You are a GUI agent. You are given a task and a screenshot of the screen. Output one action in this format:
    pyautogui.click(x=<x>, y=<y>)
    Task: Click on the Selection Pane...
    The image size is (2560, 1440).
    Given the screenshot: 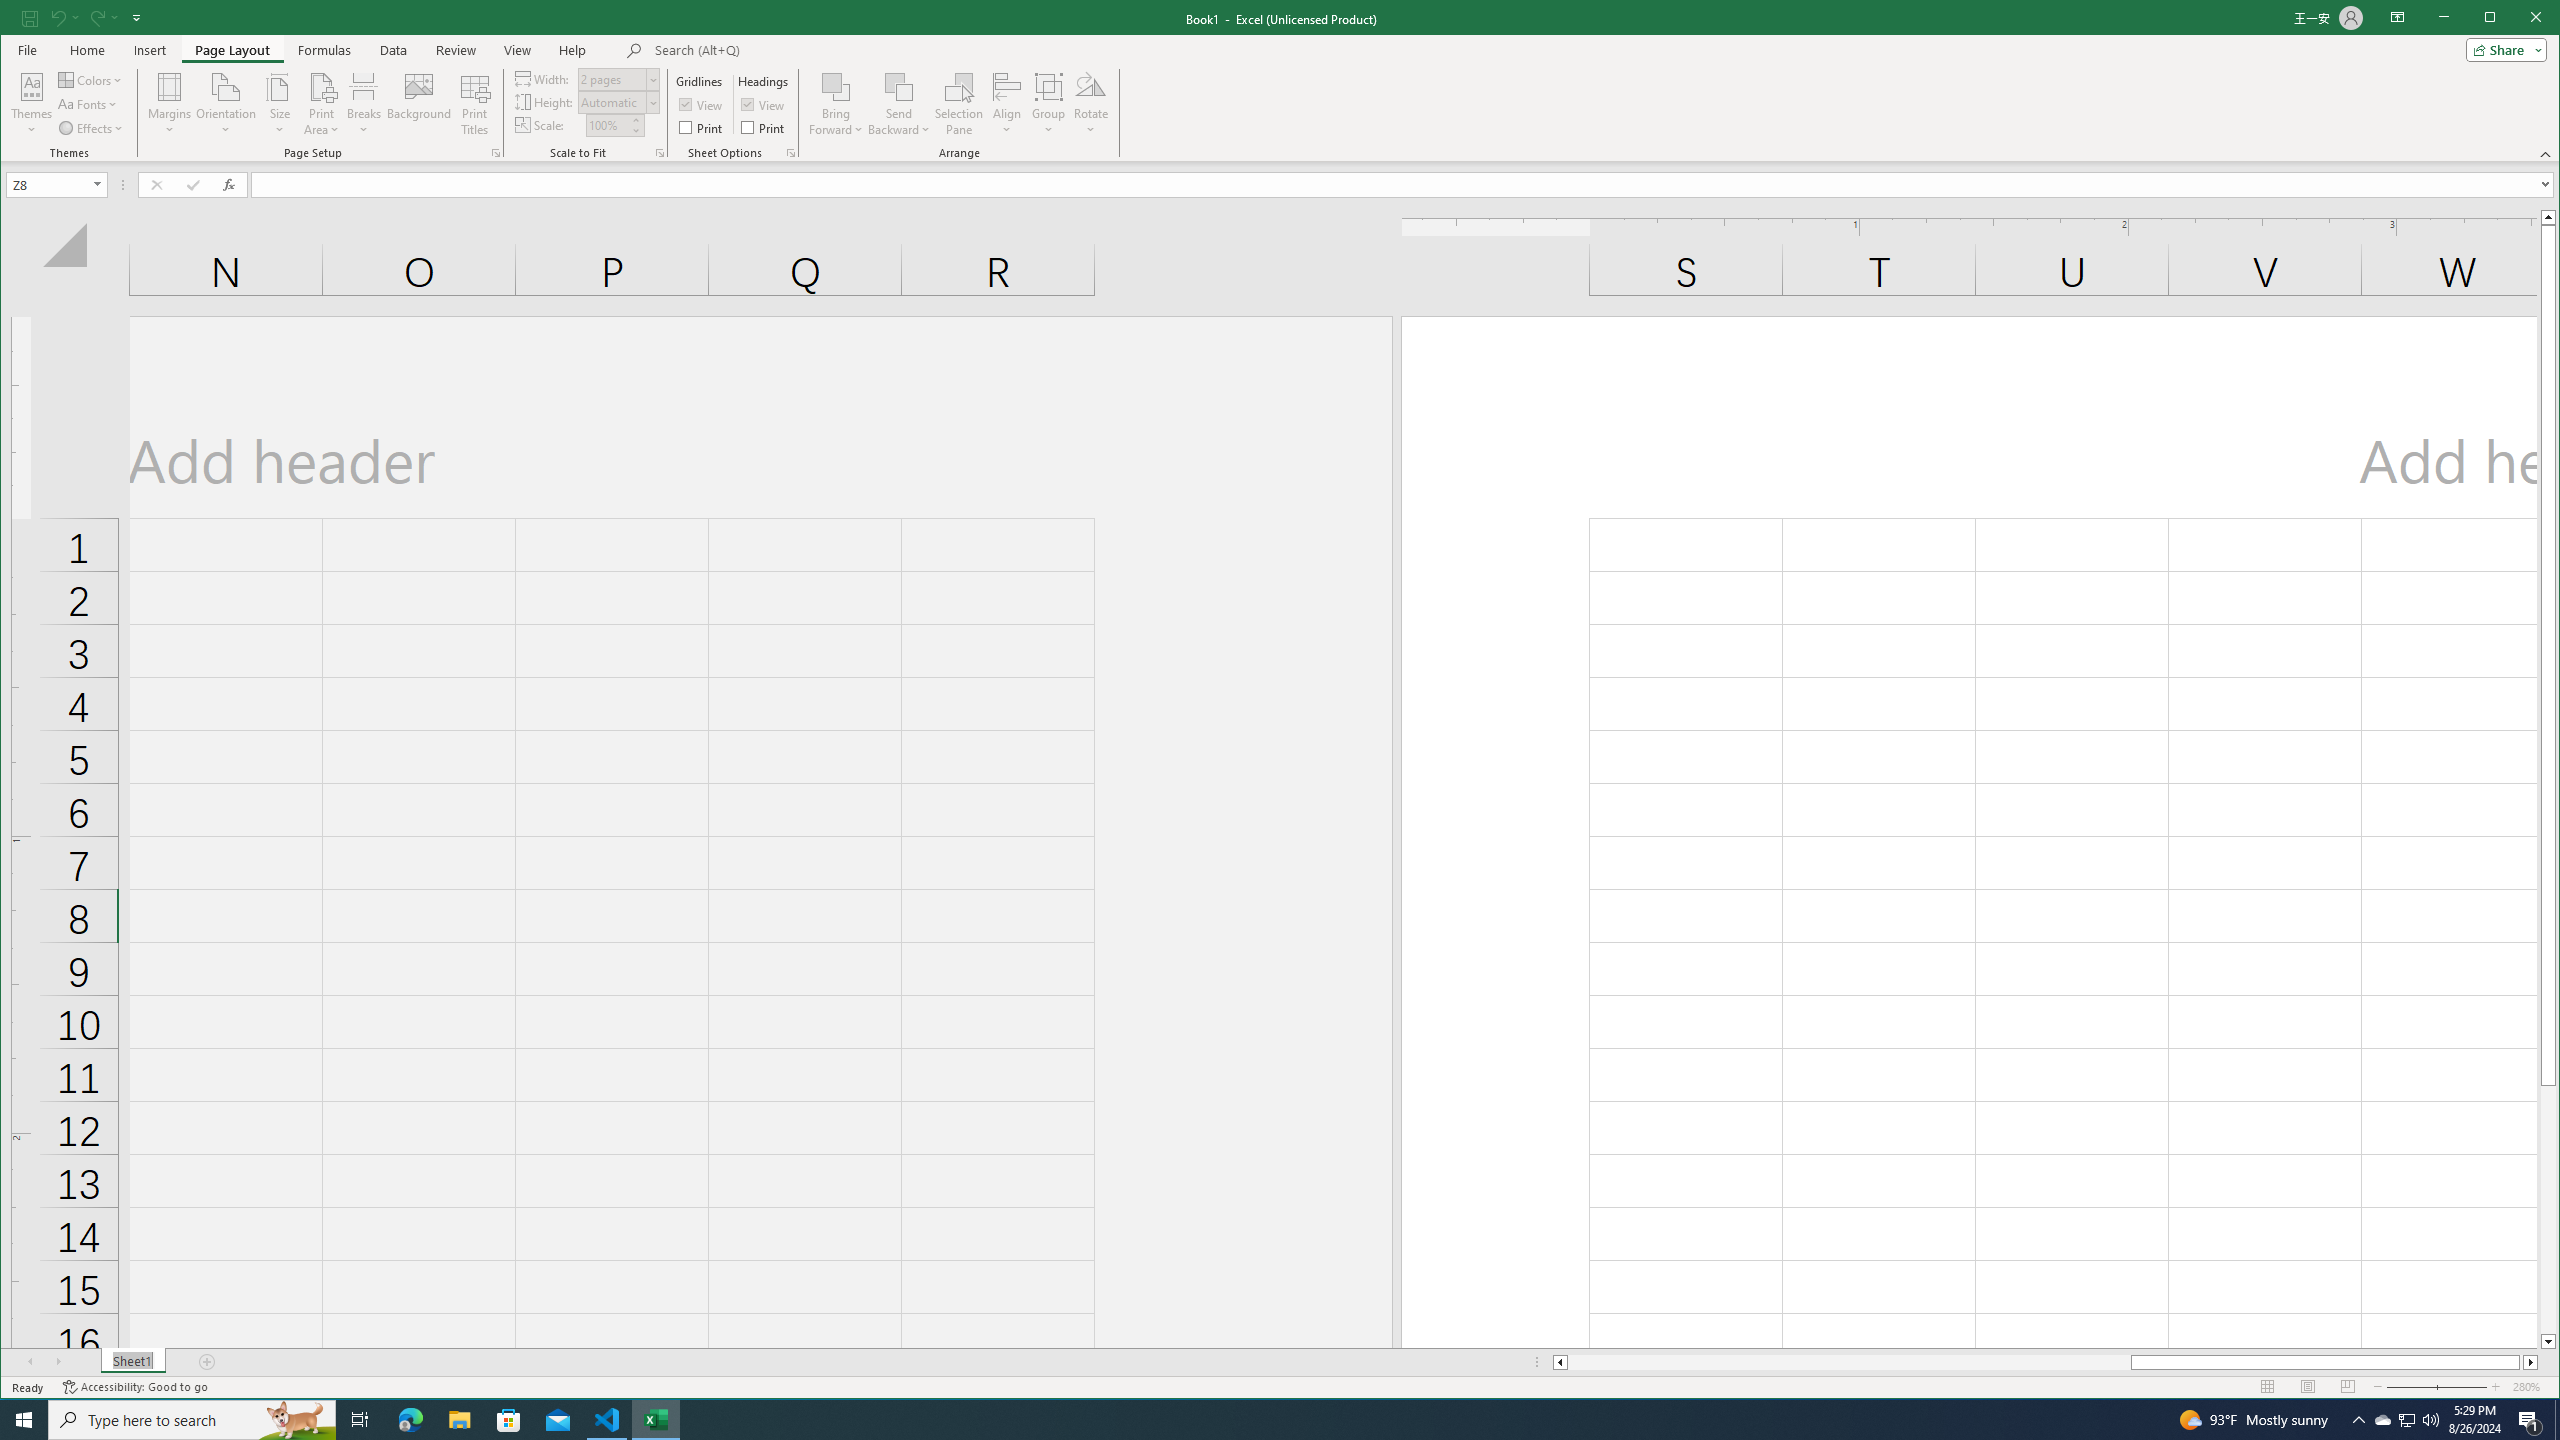 What is the action you would take?
    pyautogui.click(x=958, y=104)
    